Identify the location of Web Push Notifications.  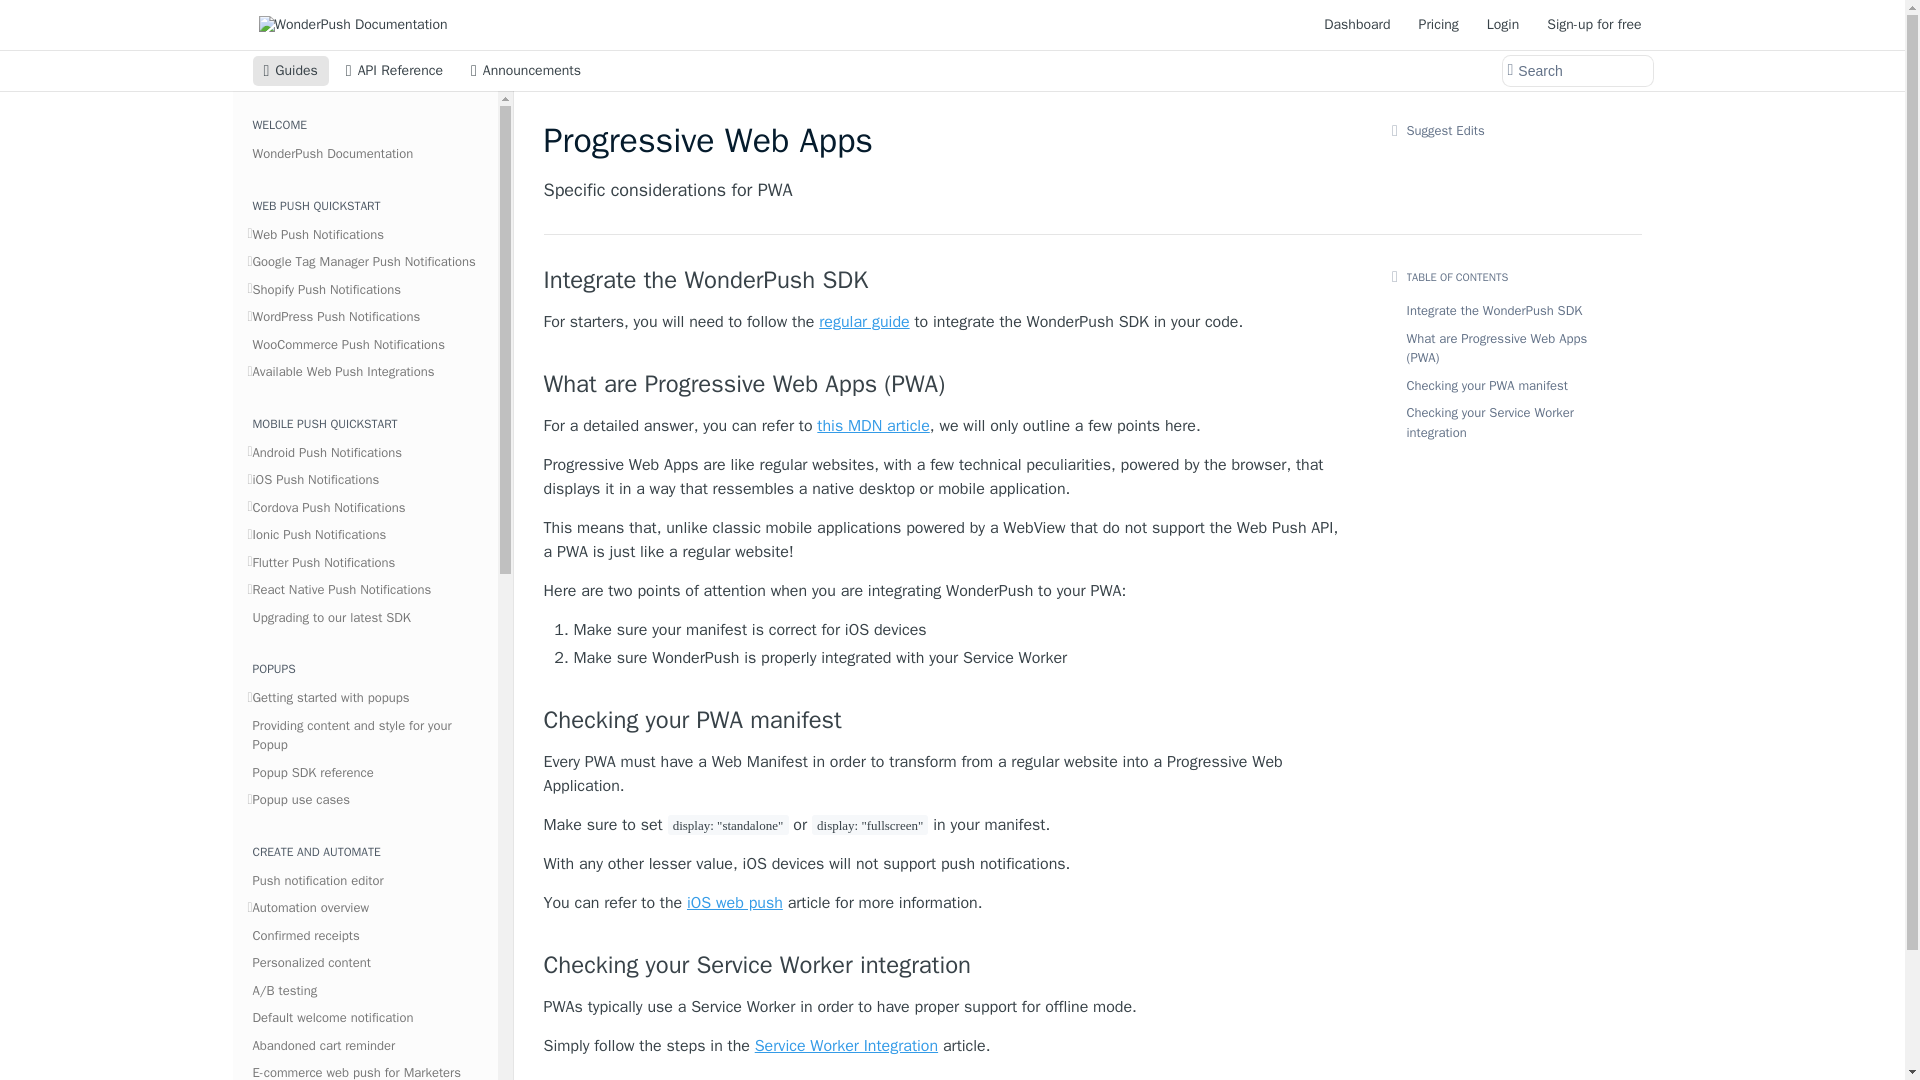
(366, 235).